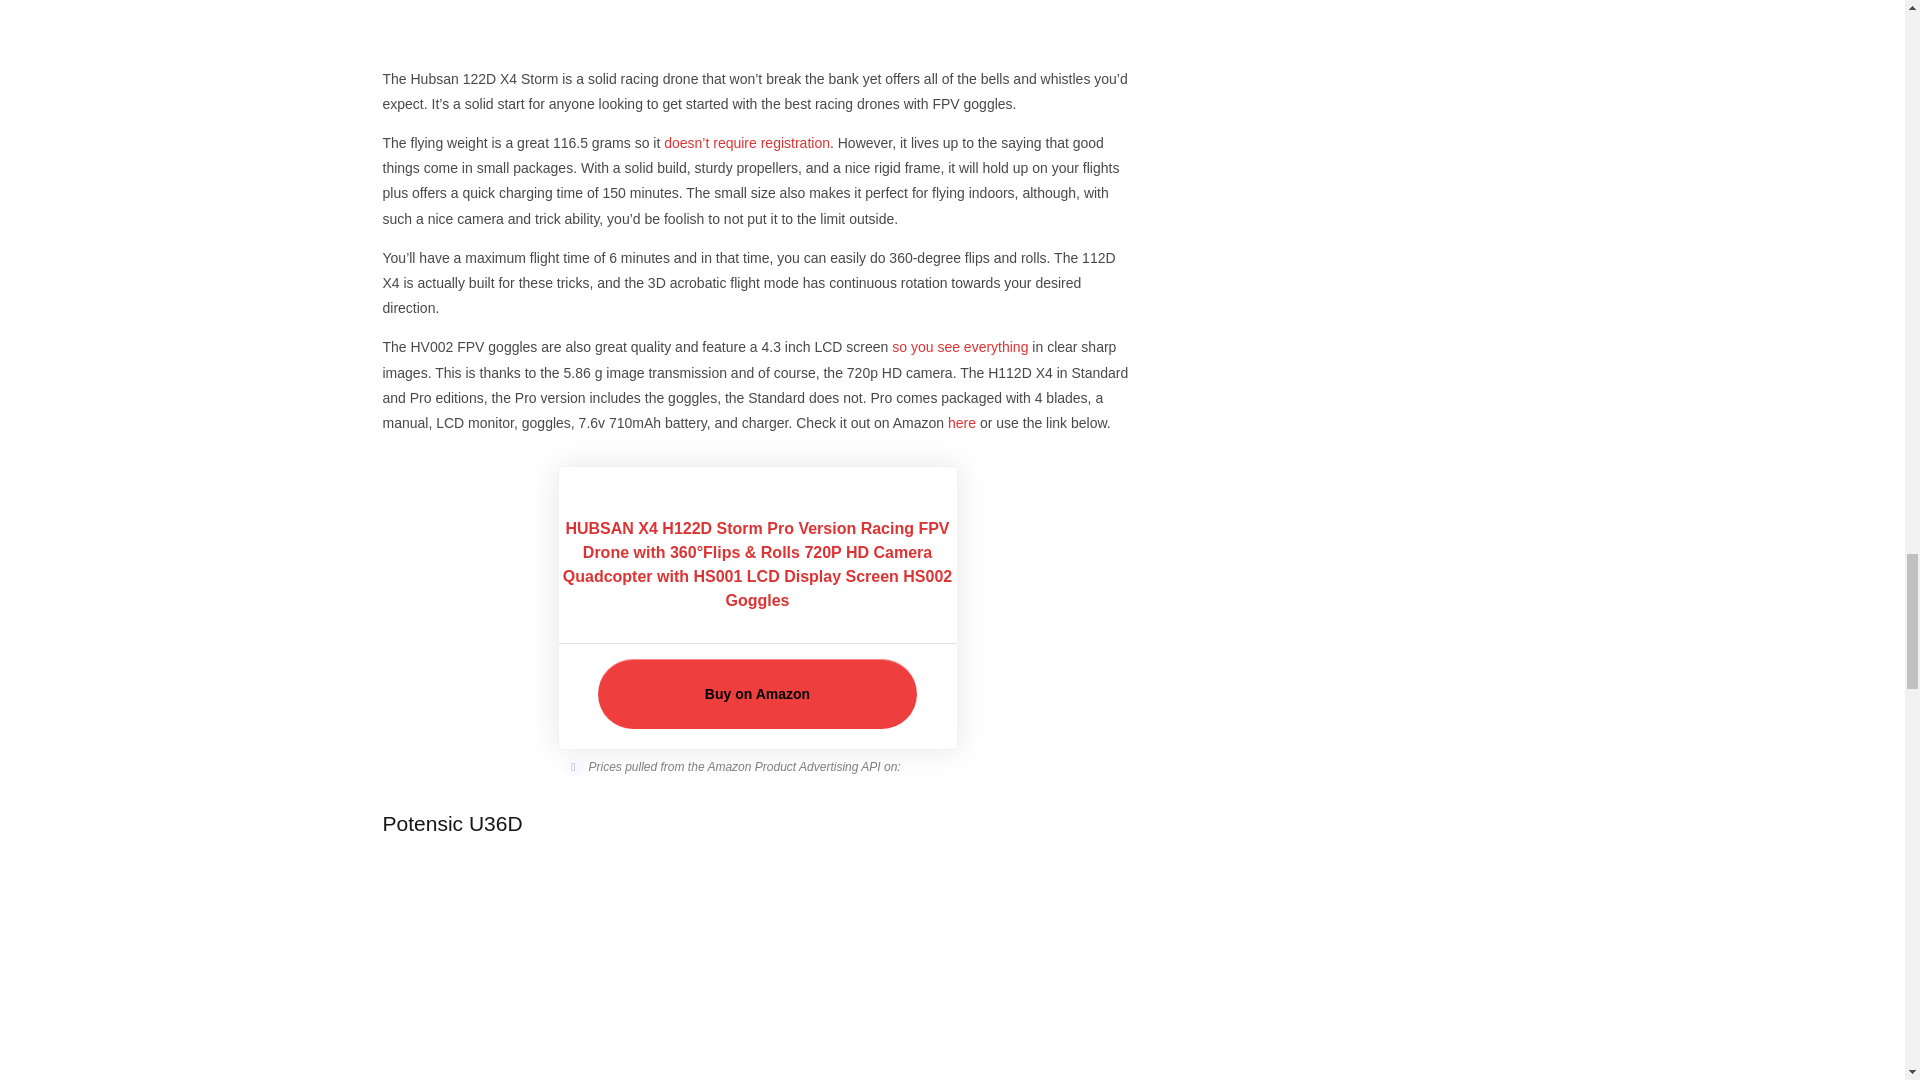 This screenshot has width=1920, height=1080. What do you see at coordinates (757, 26) in the screenshot?
I see `Hubsan-112D-X4-Storm-Drone` at bounding box center [757, 26].